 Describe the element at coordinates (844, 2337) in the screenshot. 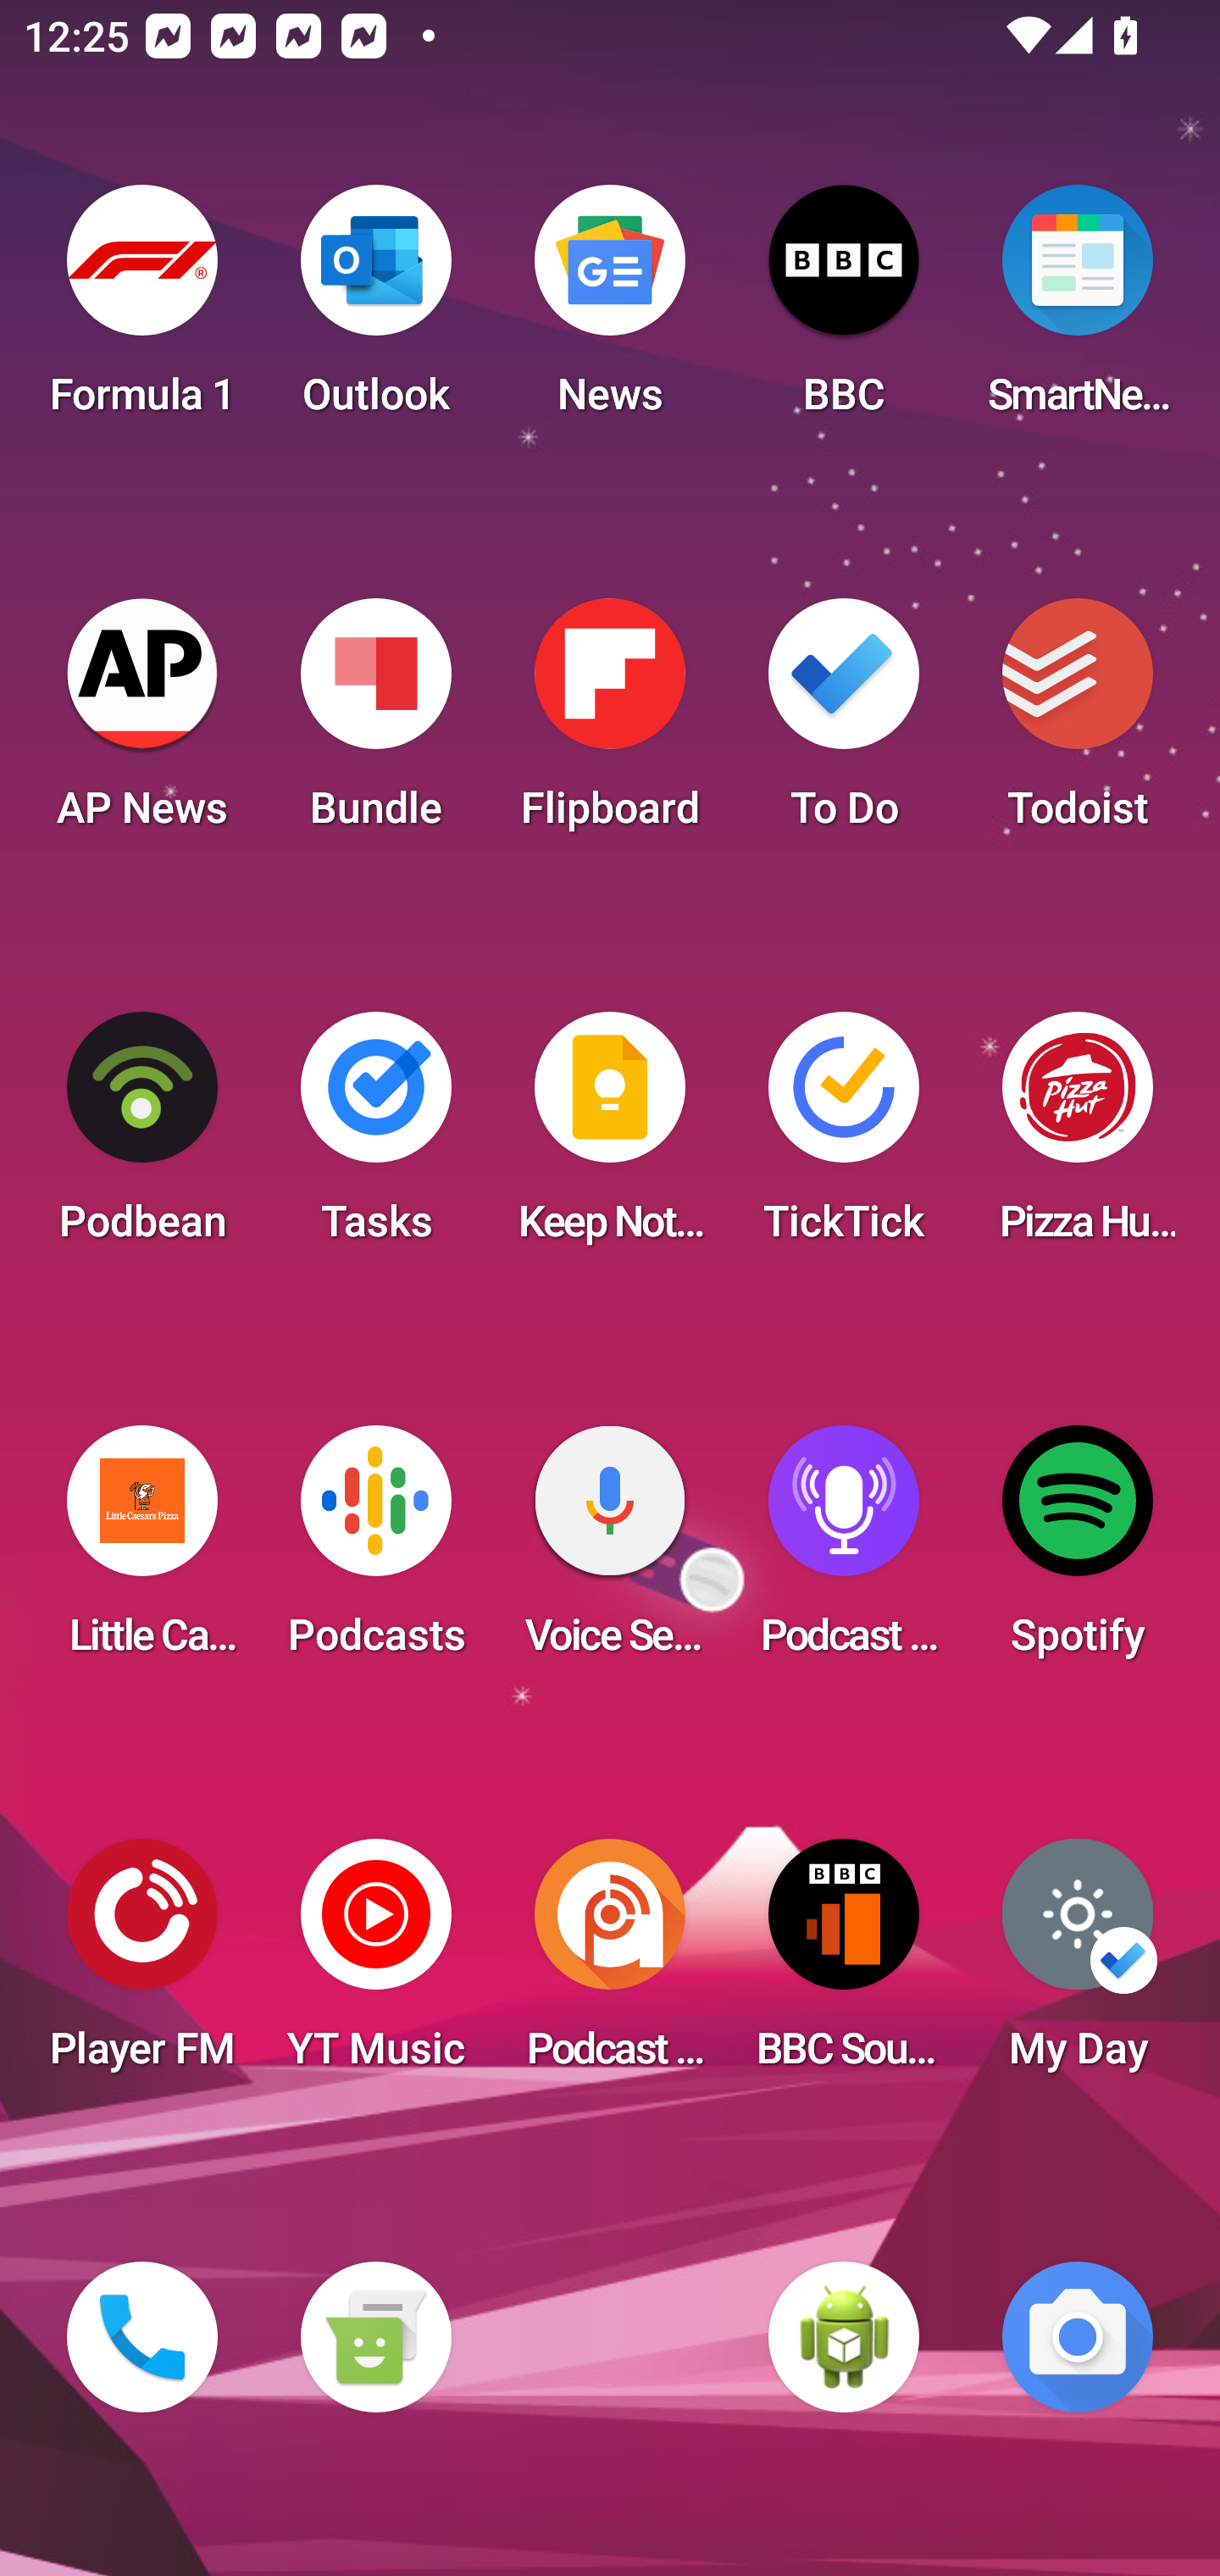

I see `WebView Browser Tester` at that location.